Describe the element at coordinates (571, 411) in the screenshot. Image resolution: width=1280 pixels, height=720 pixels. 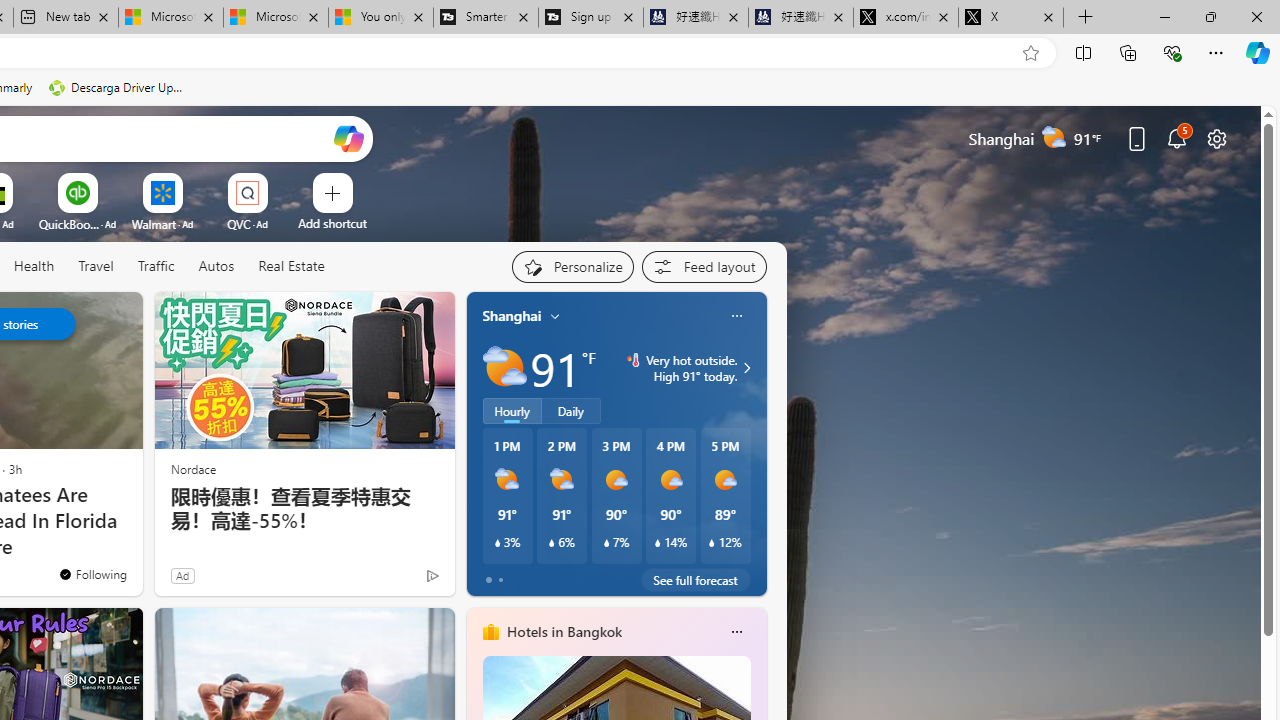
I see `Daily` at that location.